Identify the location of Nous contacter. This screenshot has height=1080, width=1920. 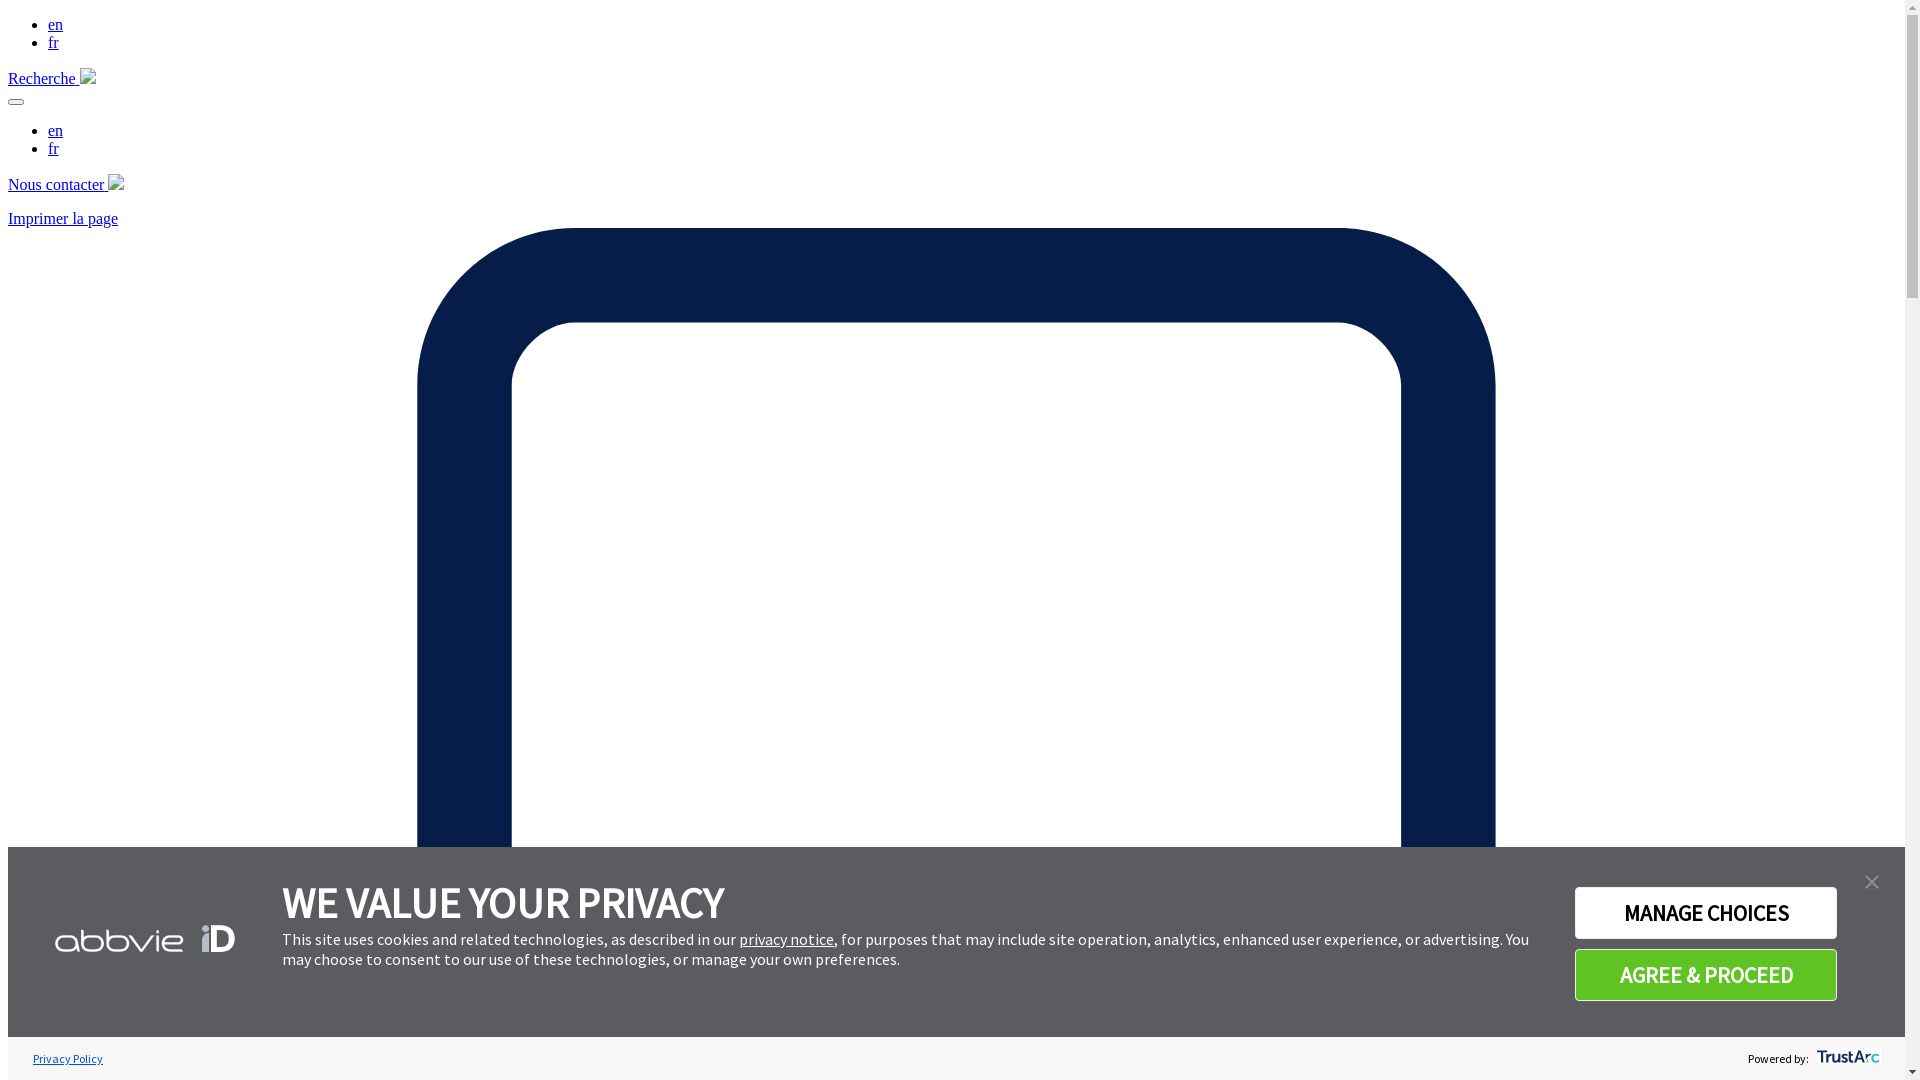
(66, 184).